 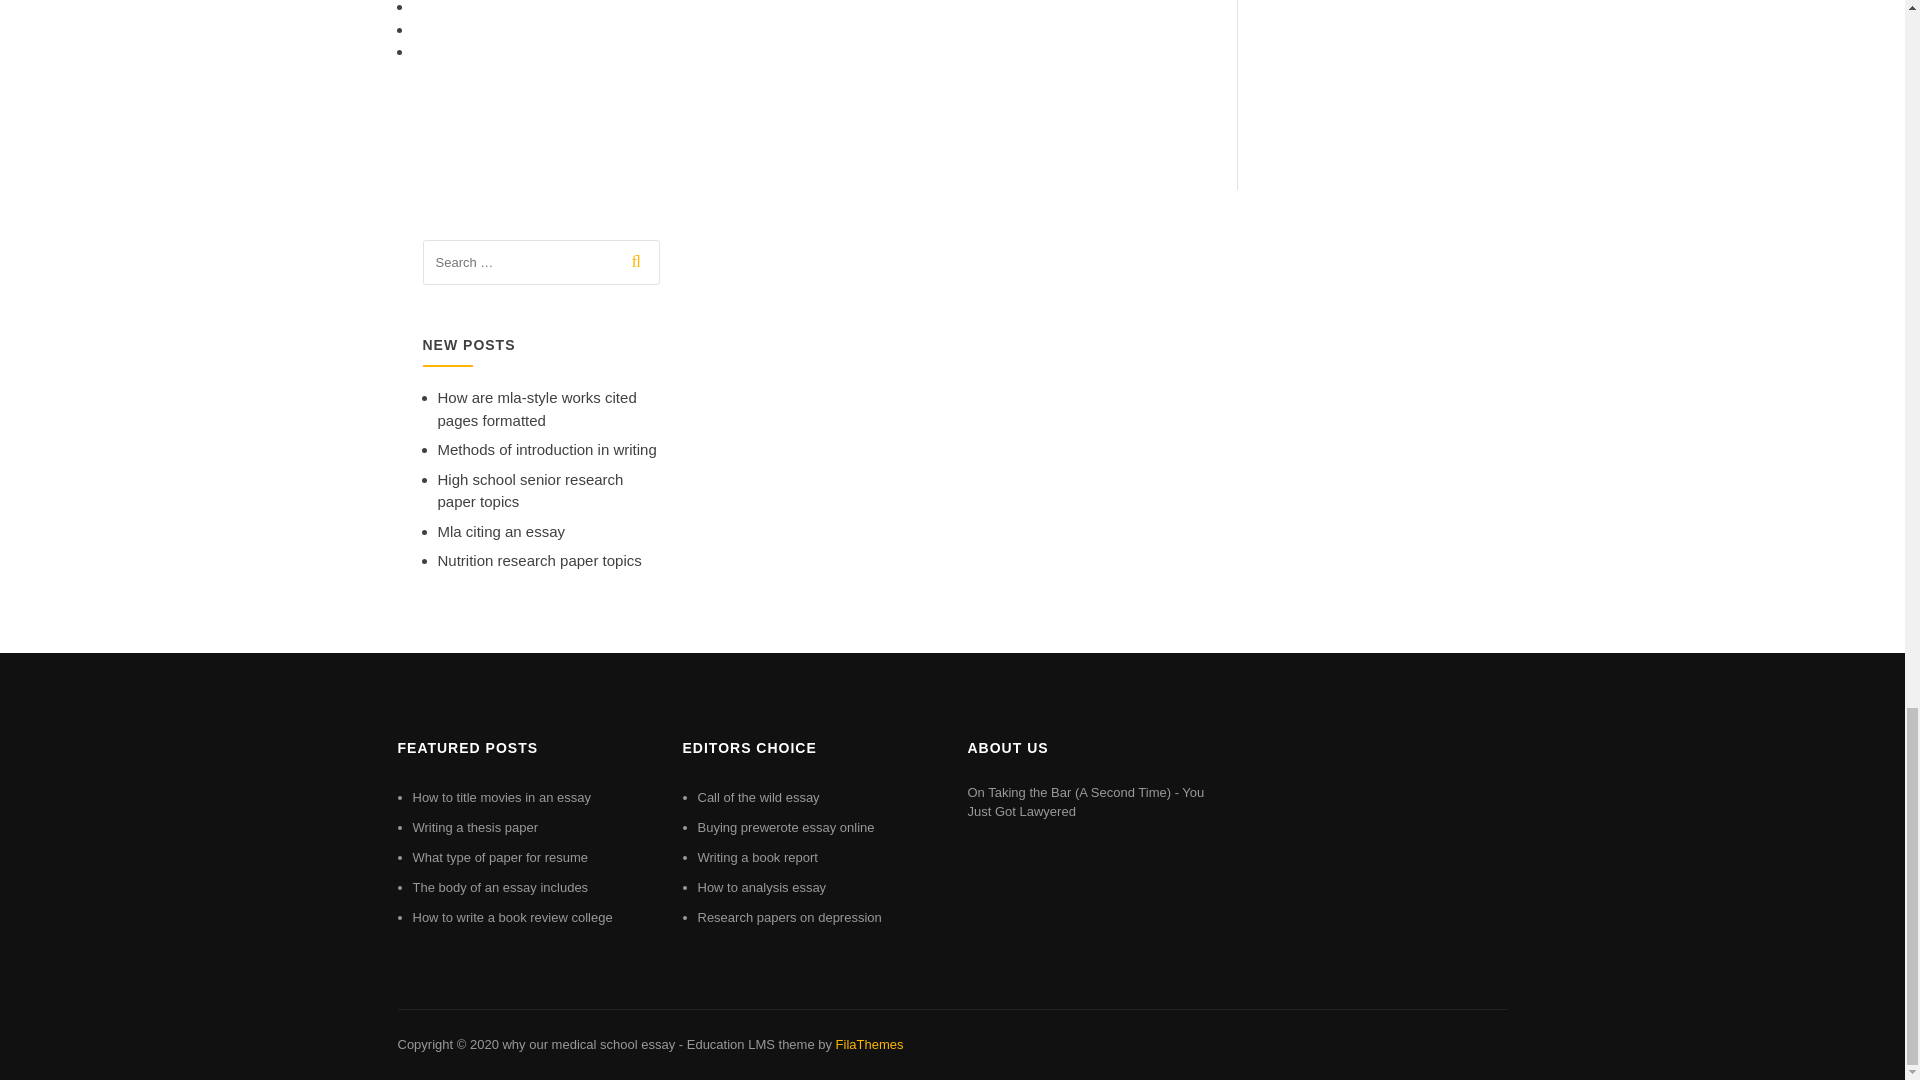 What do you see at coordinates (500, 857) in the screenshot?
I see `What type of paper for resume` at bounding box center [500, 857].